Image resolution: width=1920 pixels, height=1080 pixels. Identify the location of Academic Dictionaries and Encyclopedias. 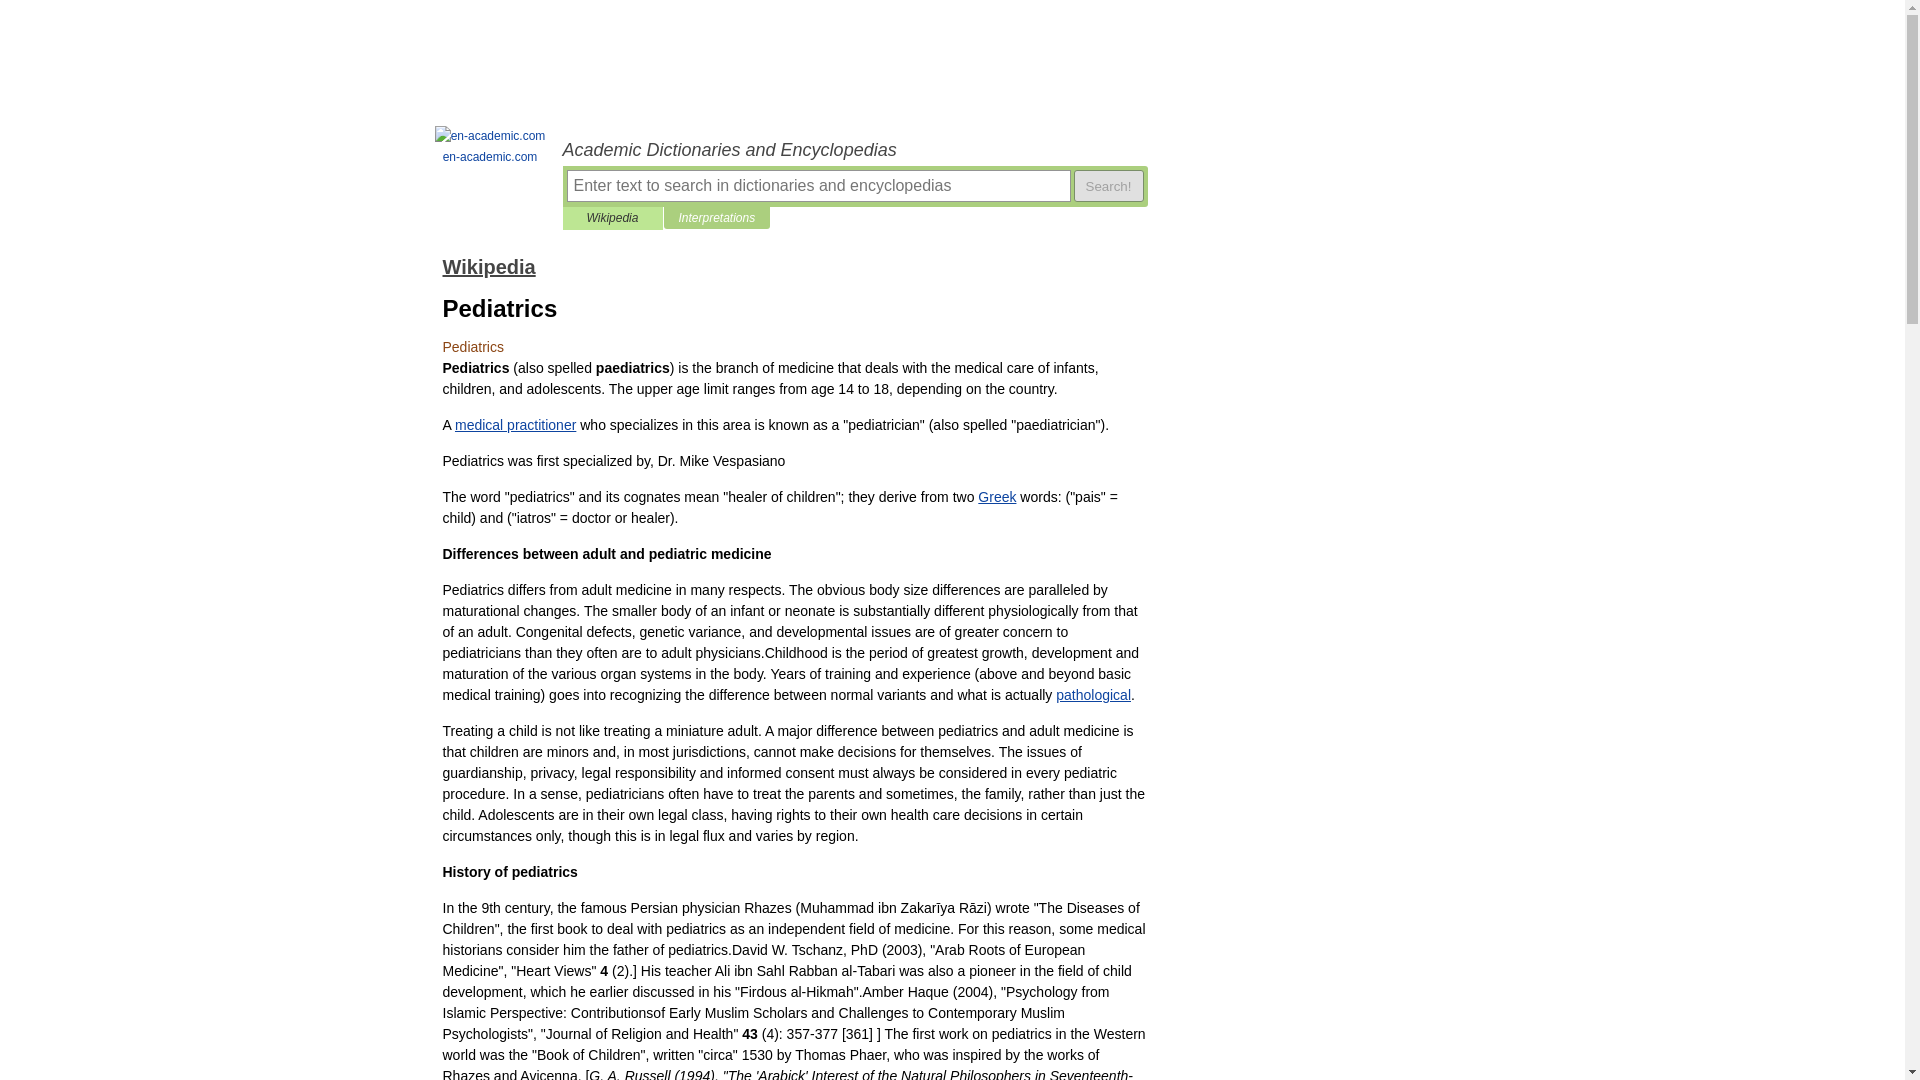
(854, 150).